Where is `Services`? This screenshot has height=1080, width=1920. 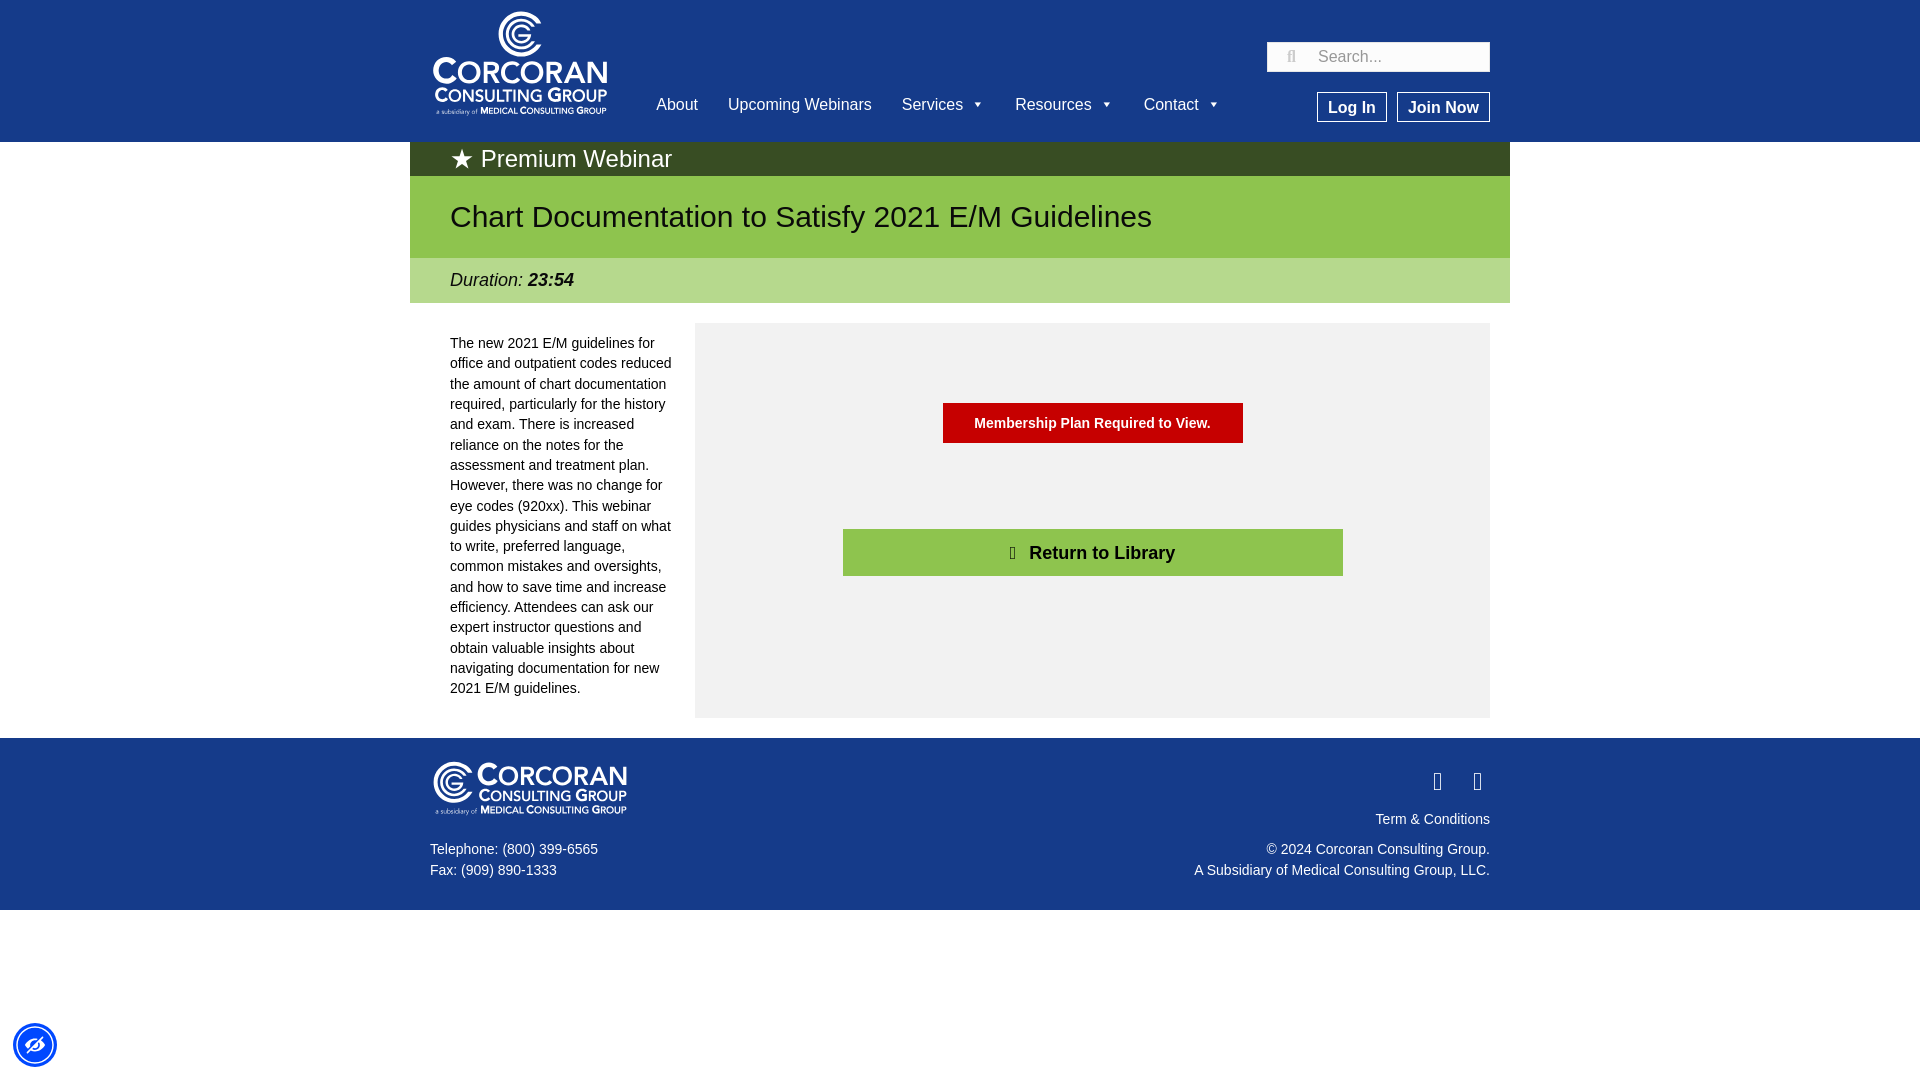
Services is located at coordinates (943, 104).